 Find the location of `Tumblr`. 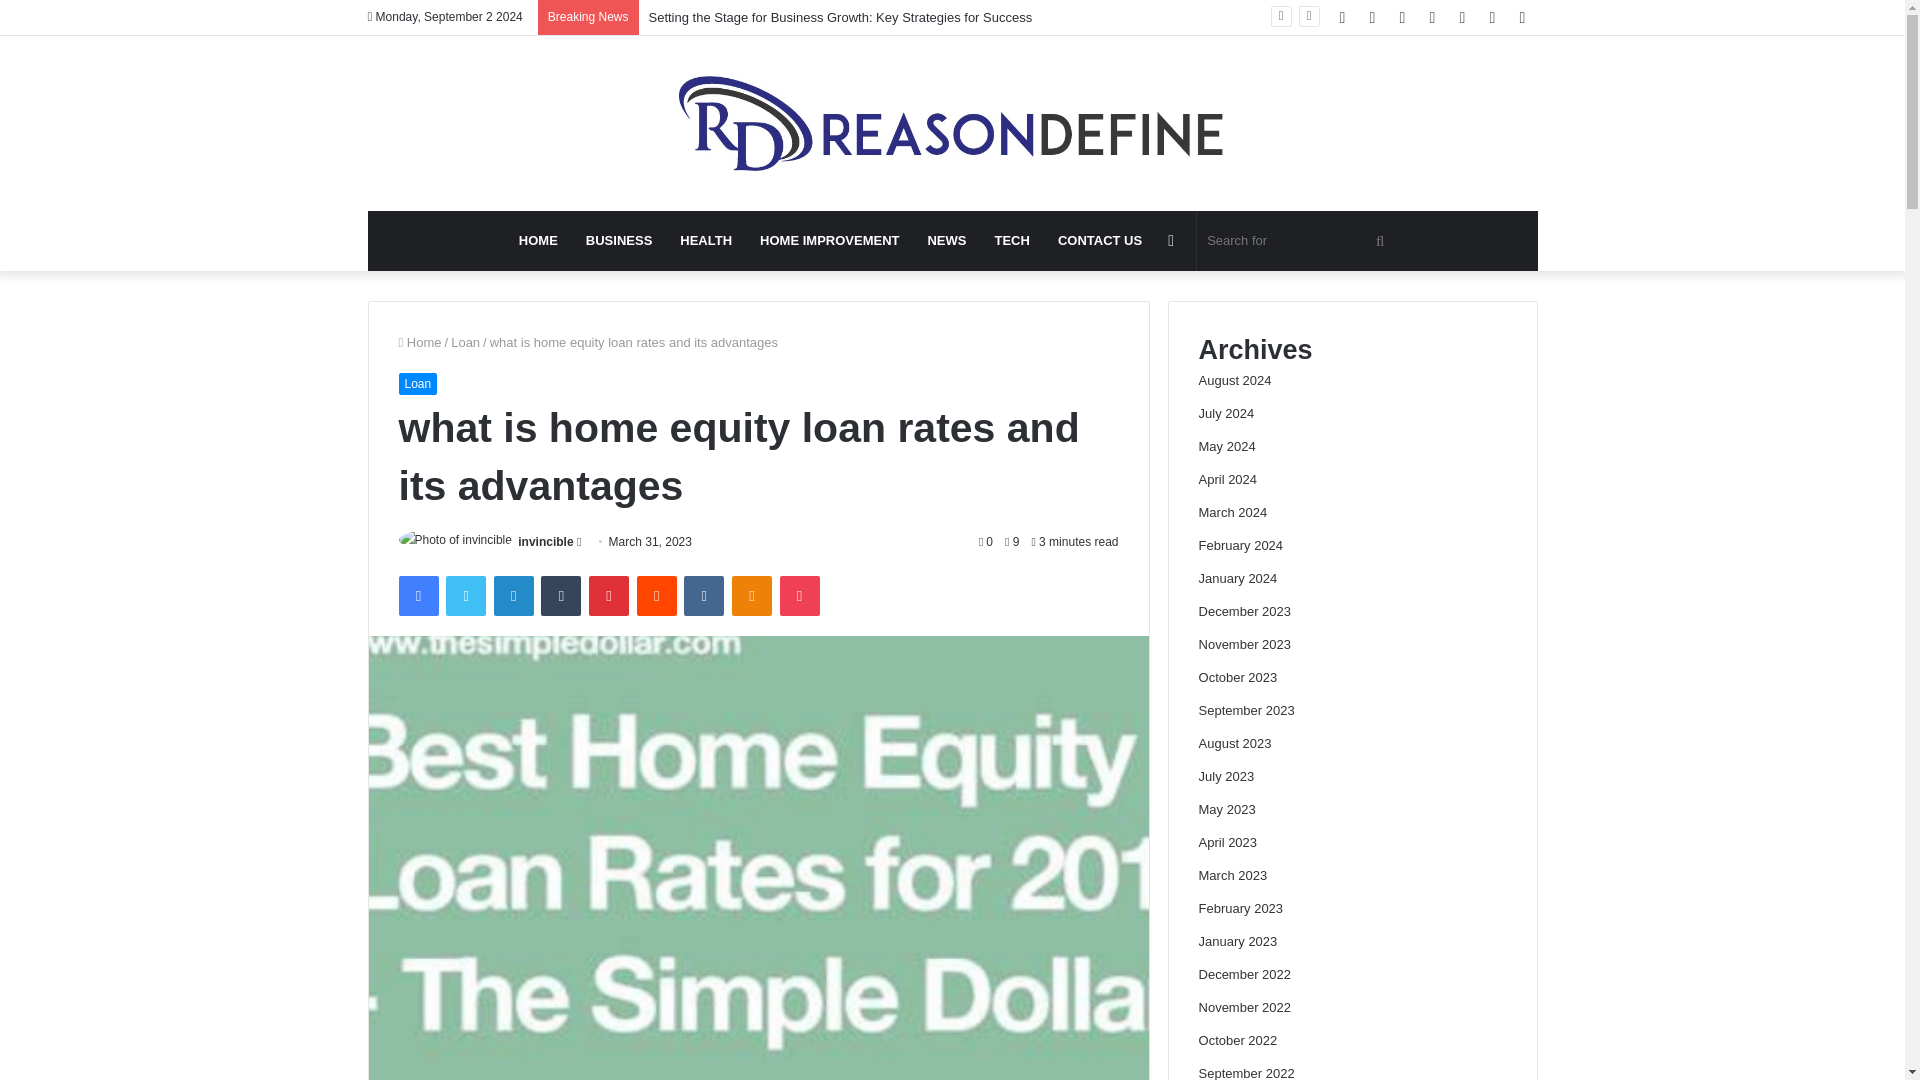

Tumblr is located at coordinates (561, 595).